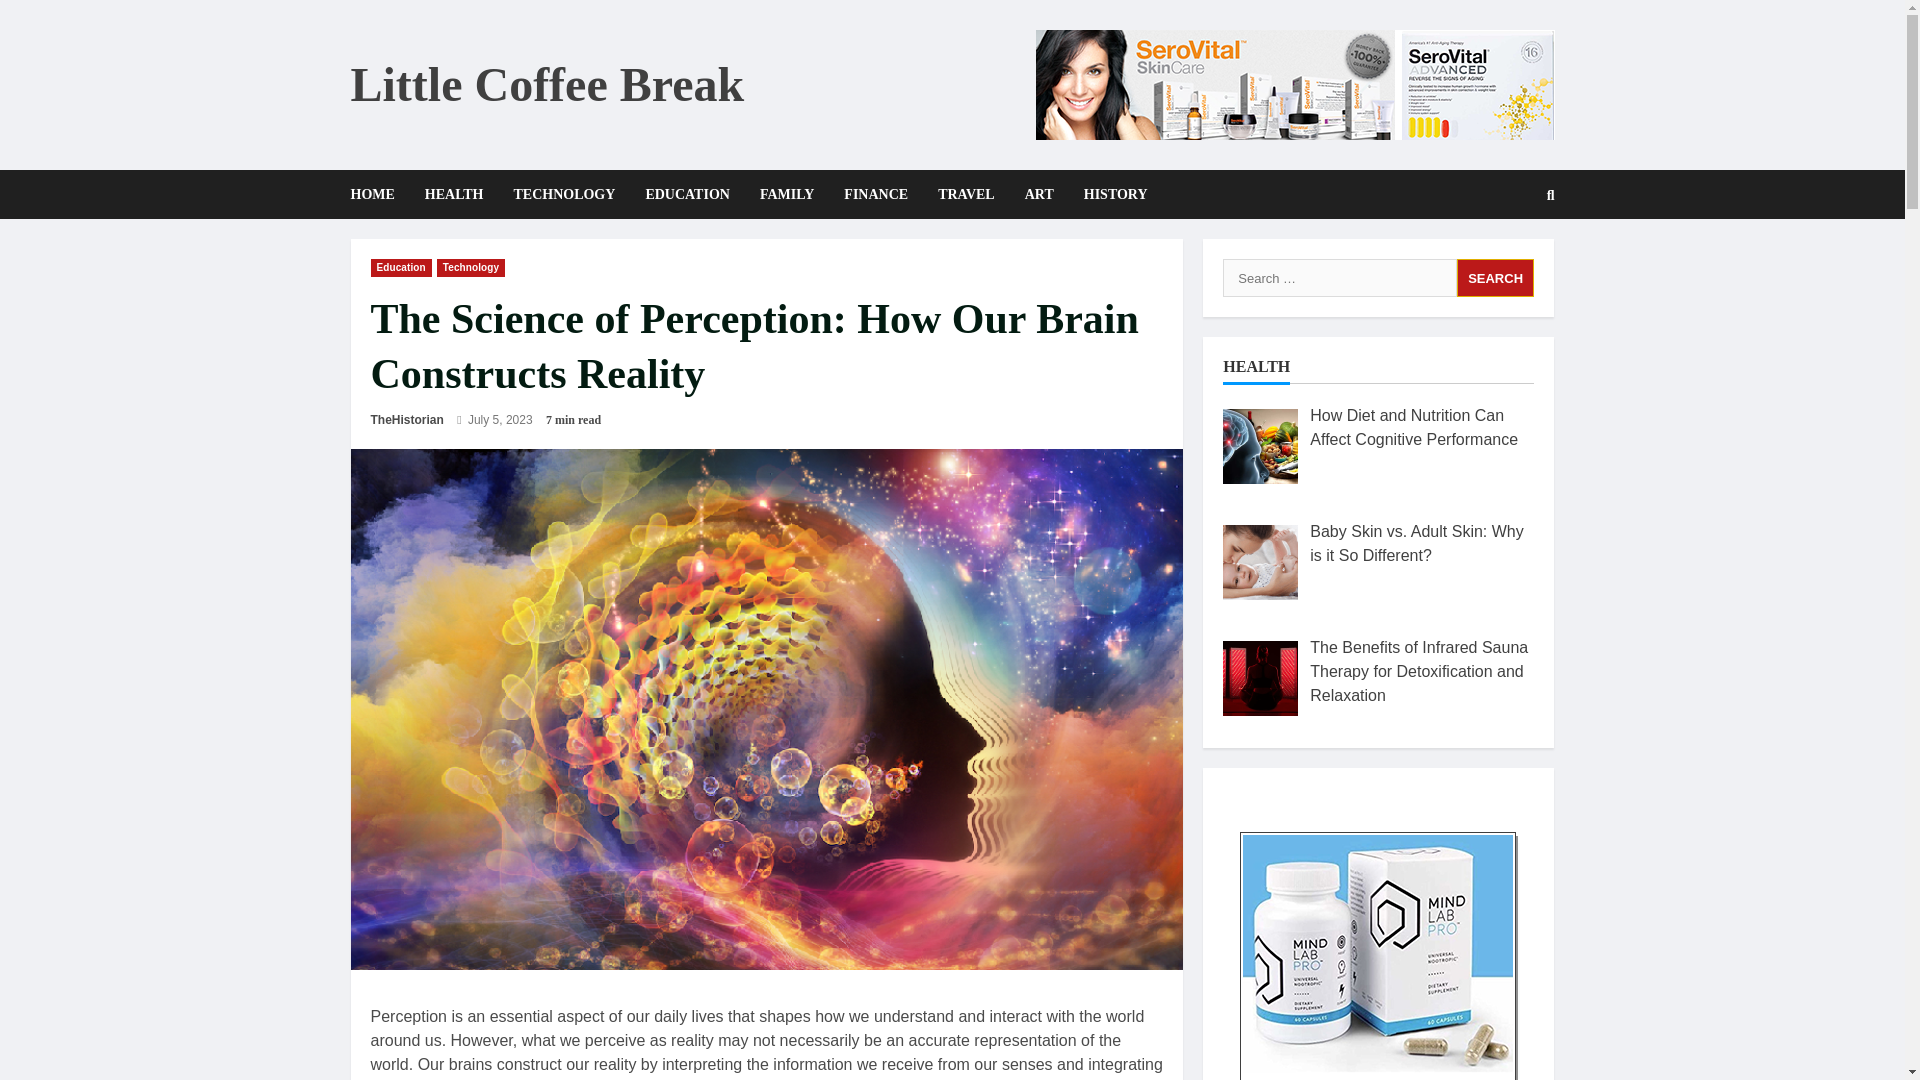  What do you see at coordinates (546, 84) in the screenshot?
I see `Little Coffee Break` at bounding box center [546, 84].